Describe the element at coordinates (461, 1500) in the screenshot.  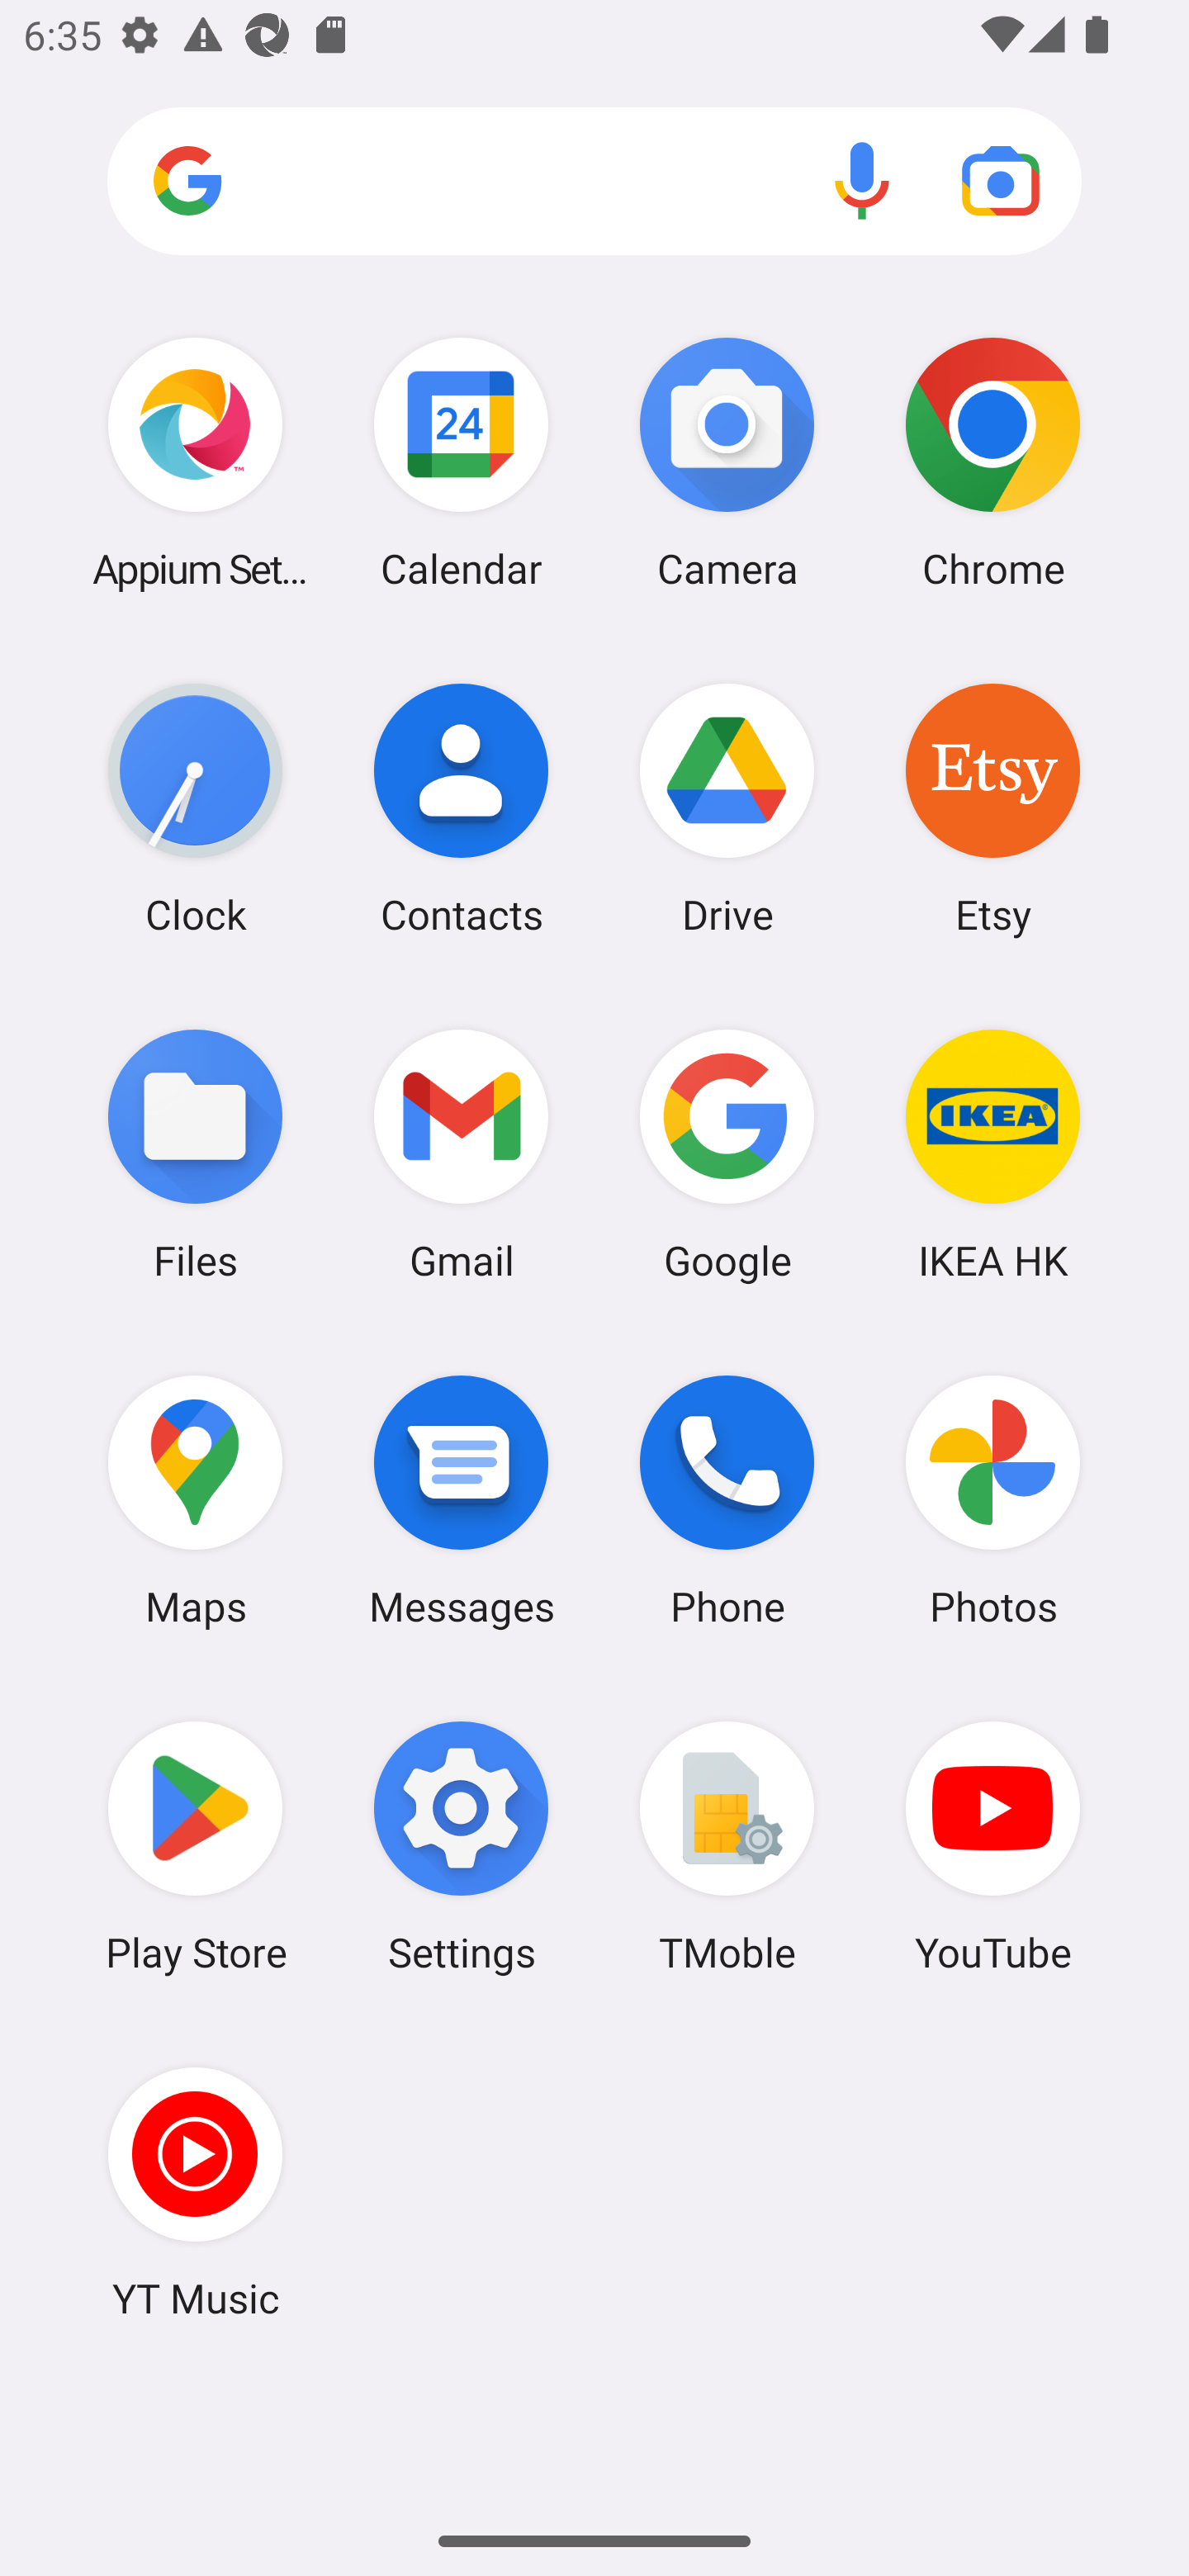
I see `Messages` at that location.